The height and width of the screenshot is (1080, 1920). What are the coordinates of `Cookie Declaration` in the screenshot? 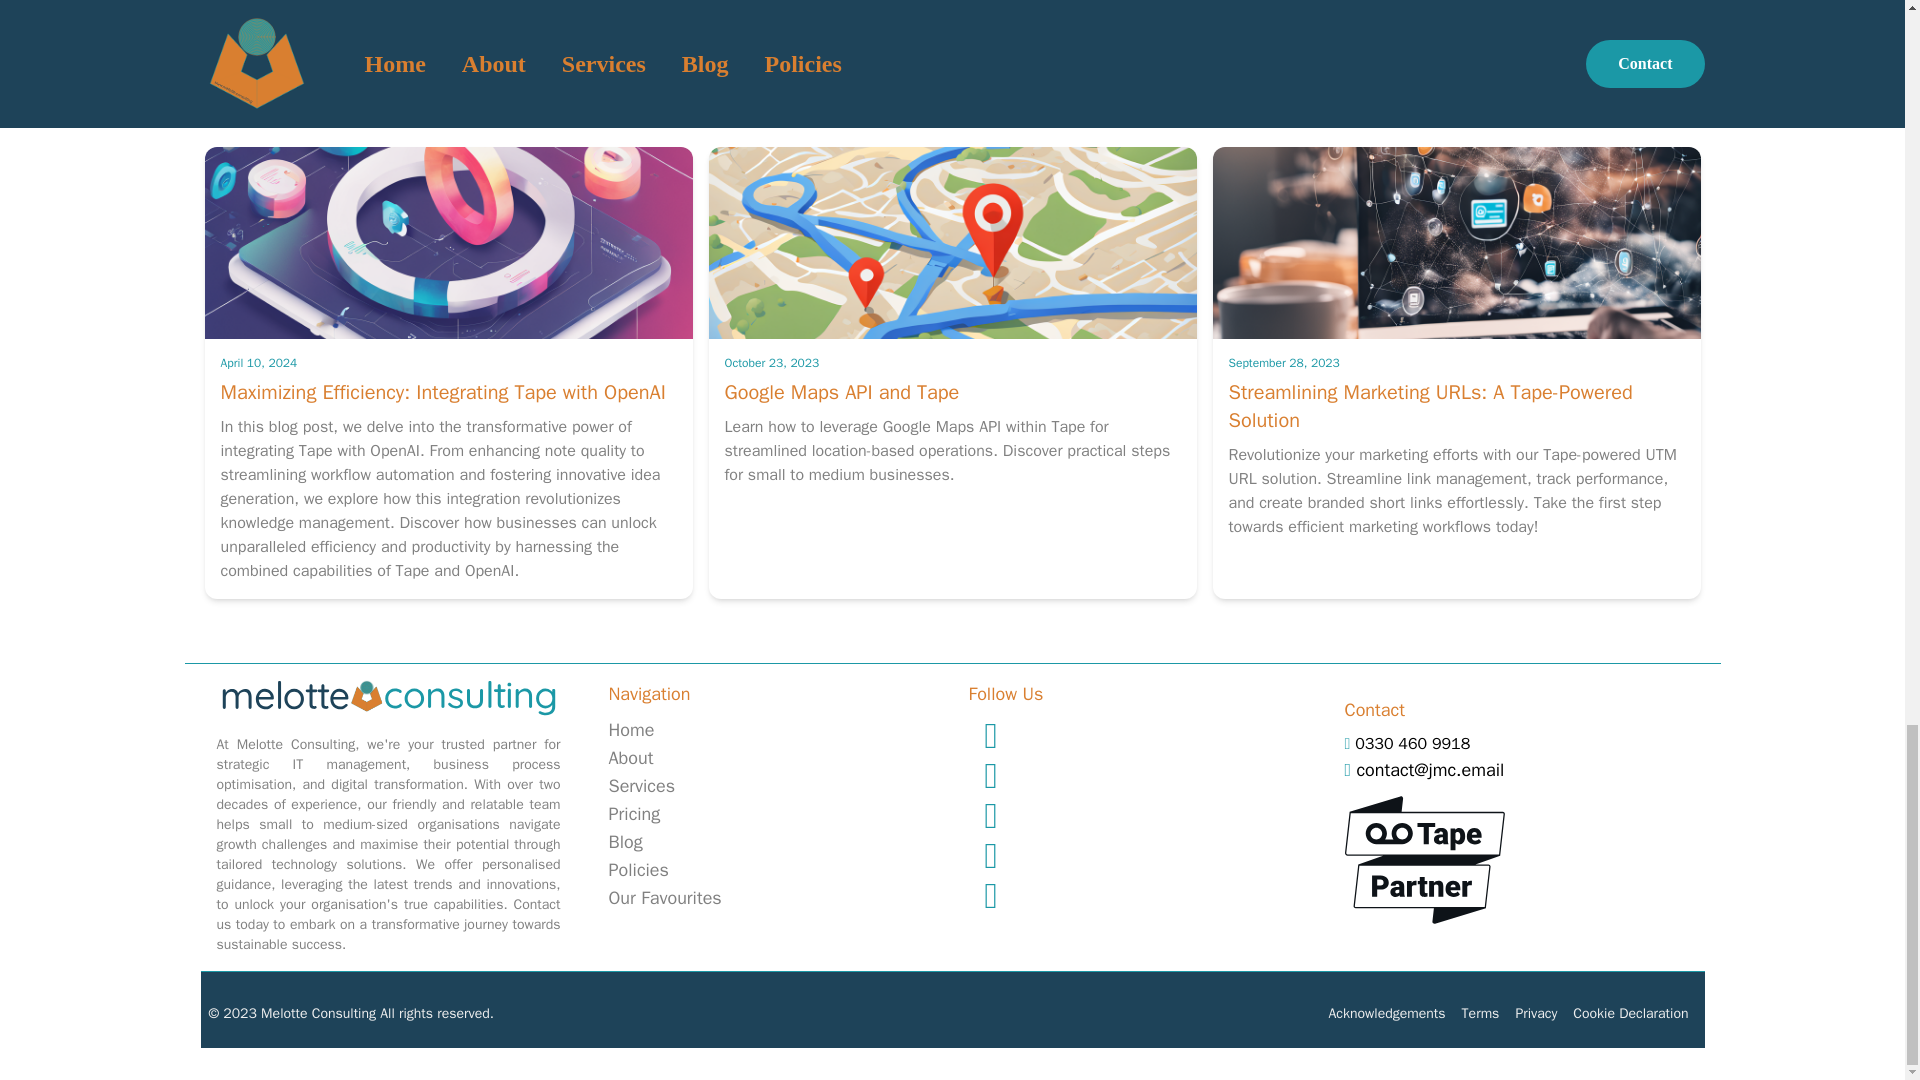 It's located at (1630, 1013).